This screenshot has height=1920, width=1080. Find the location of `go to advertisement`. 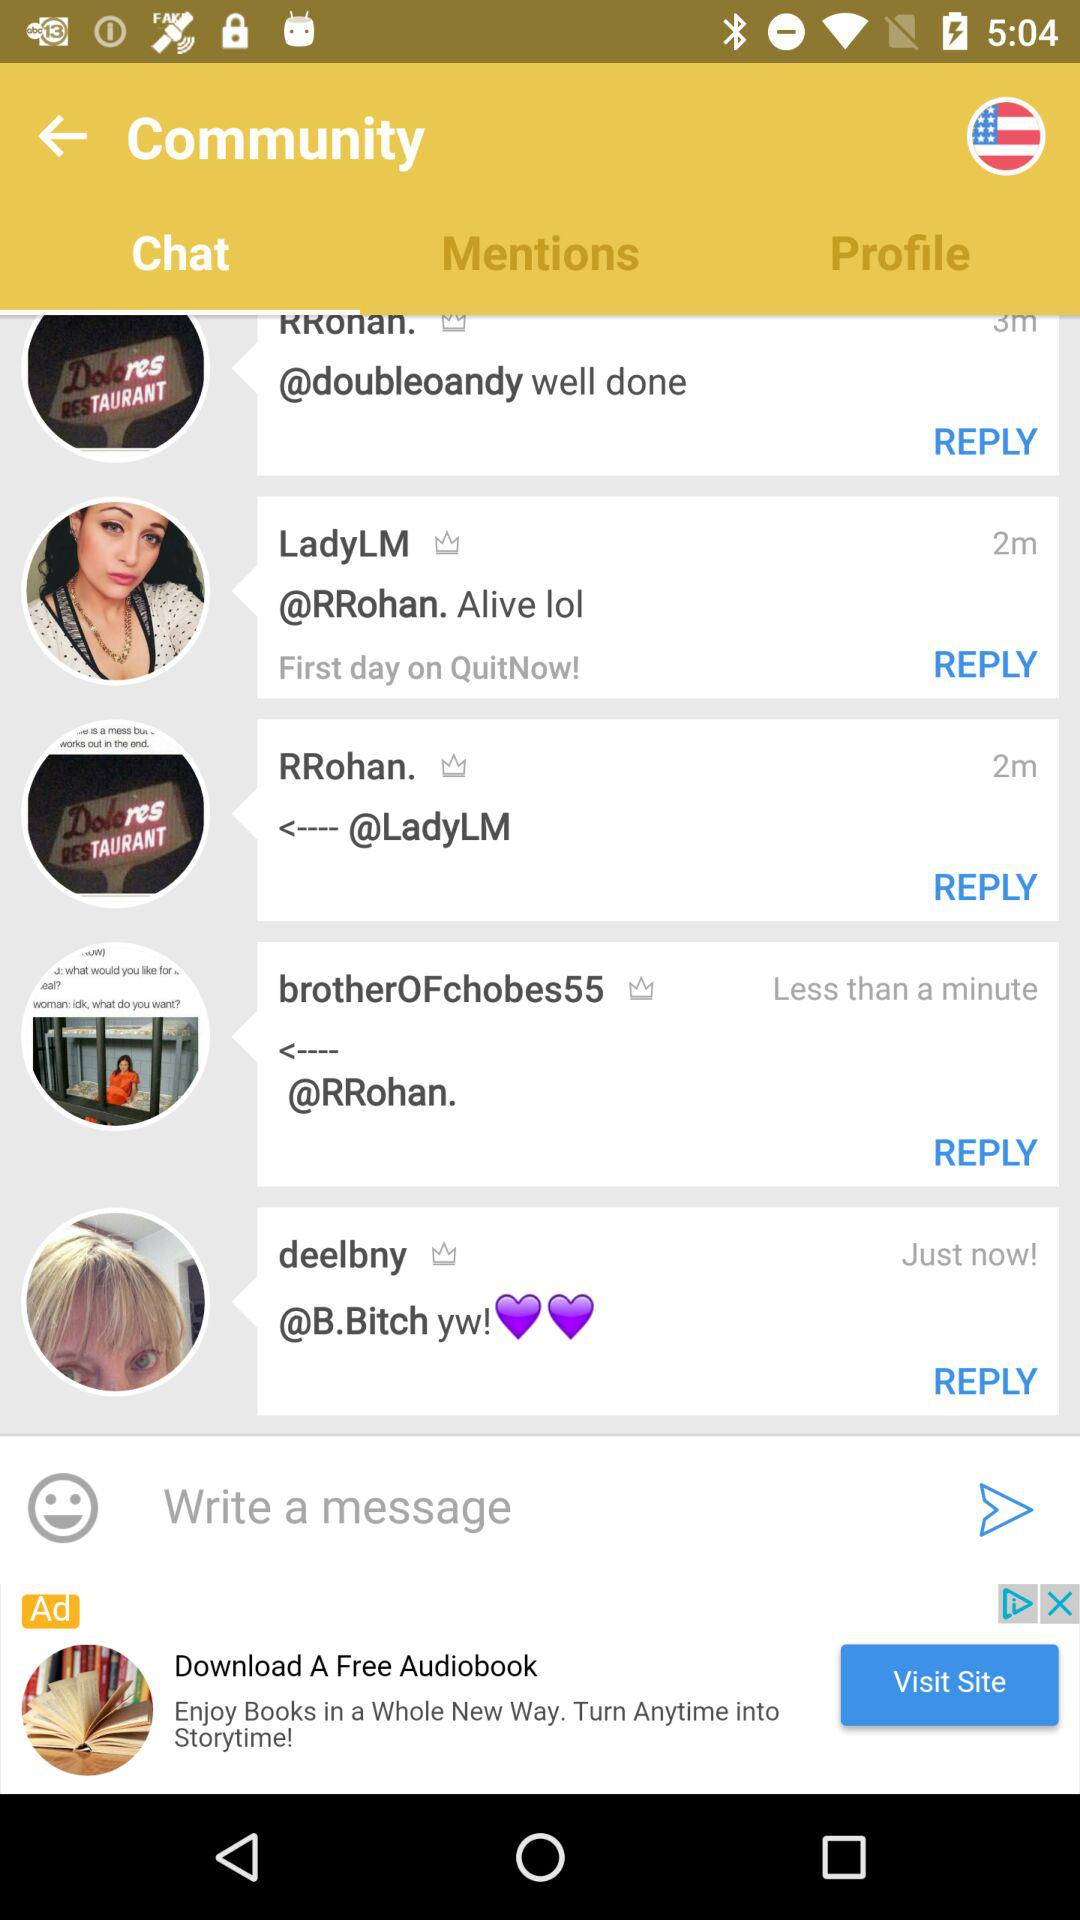

go to advertisement is located at coordinates (540, 1689).